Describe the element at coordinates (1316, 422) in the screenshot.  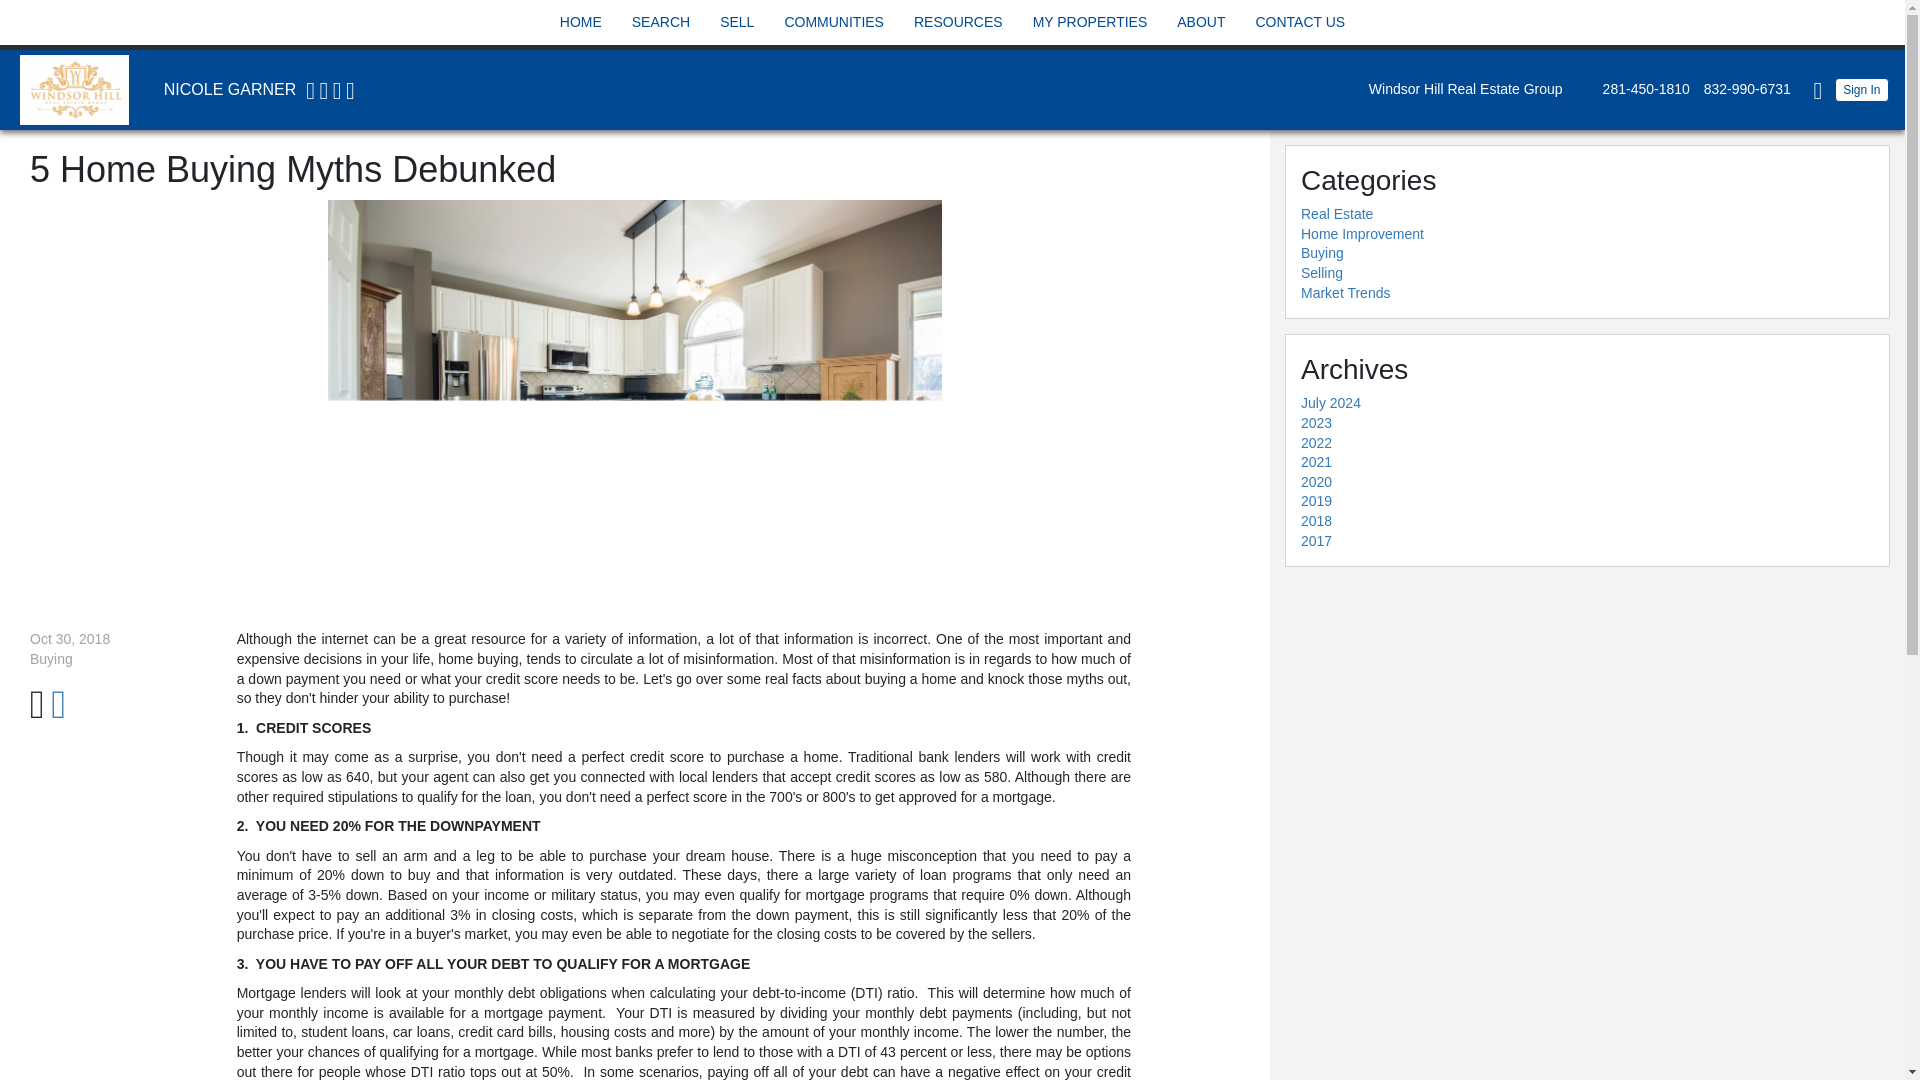
I see `2023` at that location.